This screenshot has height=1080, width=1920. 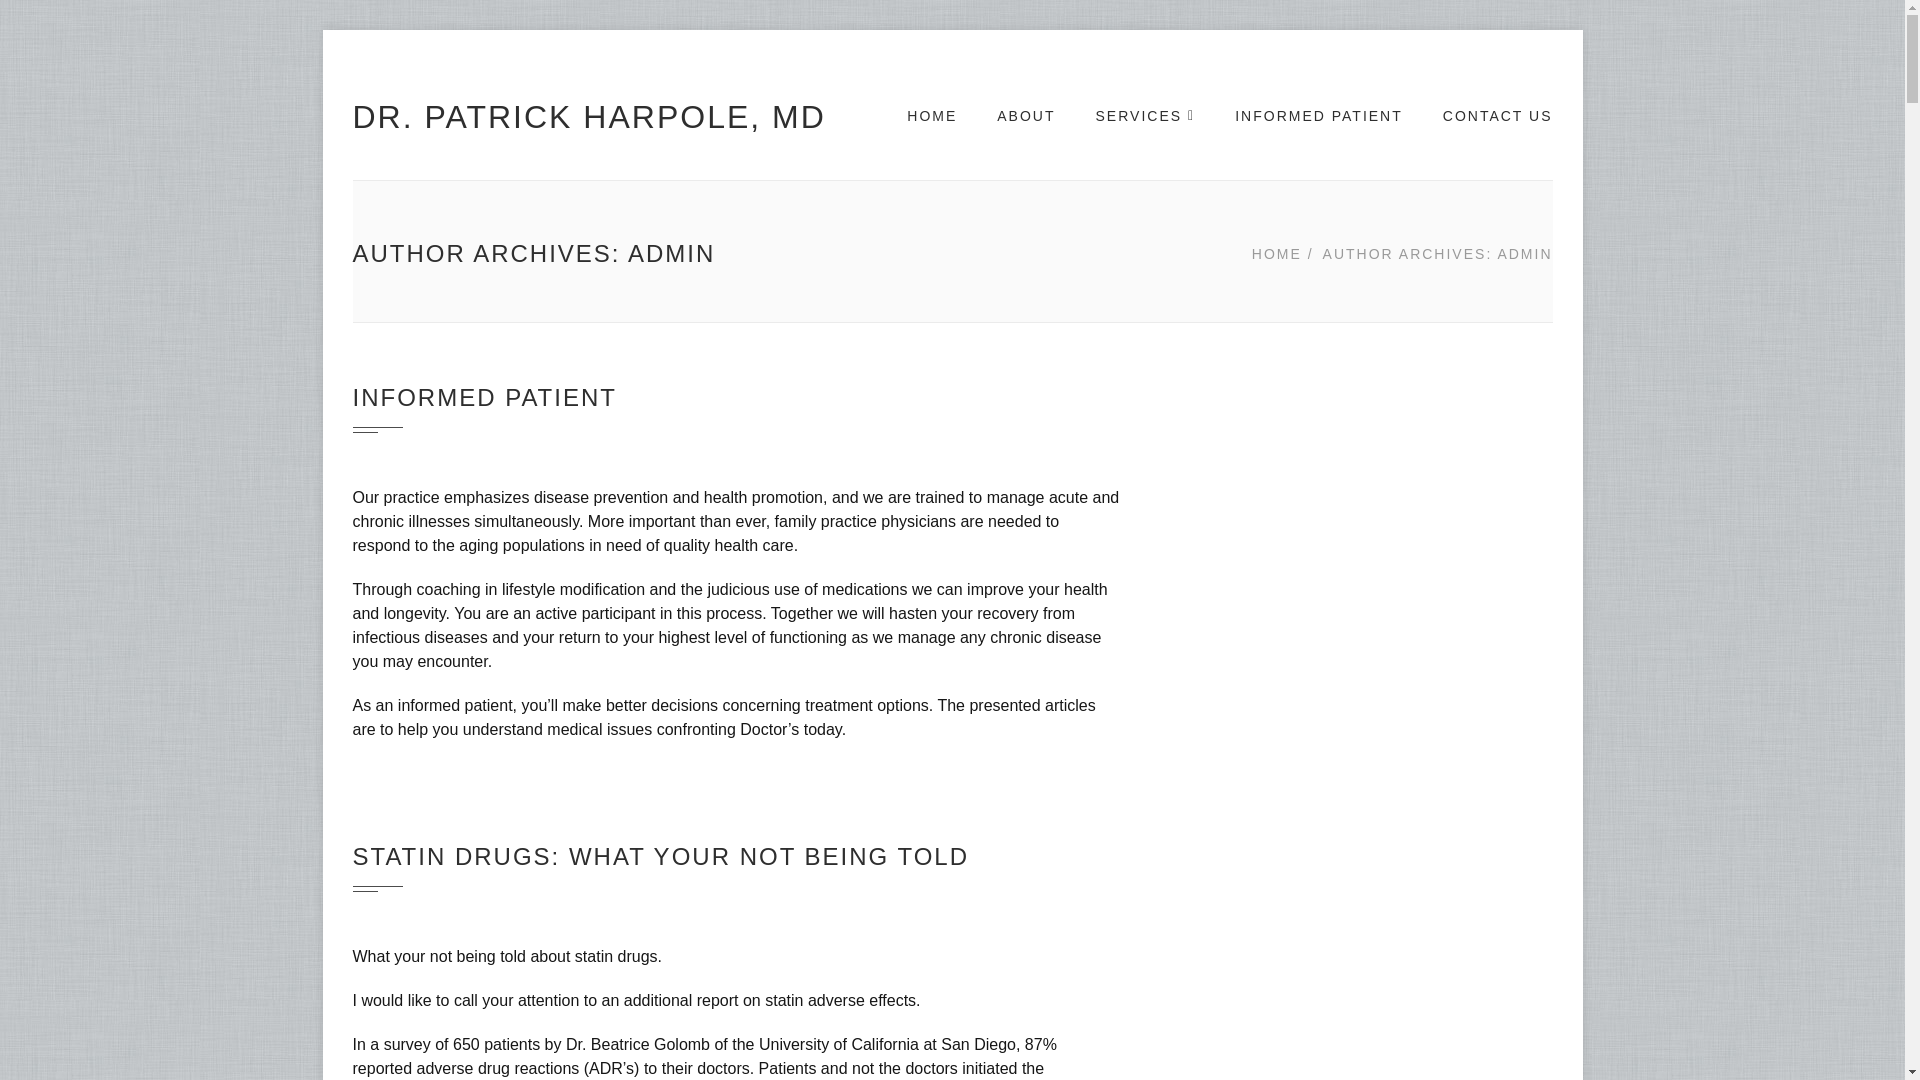 I want to click on STATIN DRUGS: WHAT YOUR NOT BEING TOLD, so click(x=660, y=856).